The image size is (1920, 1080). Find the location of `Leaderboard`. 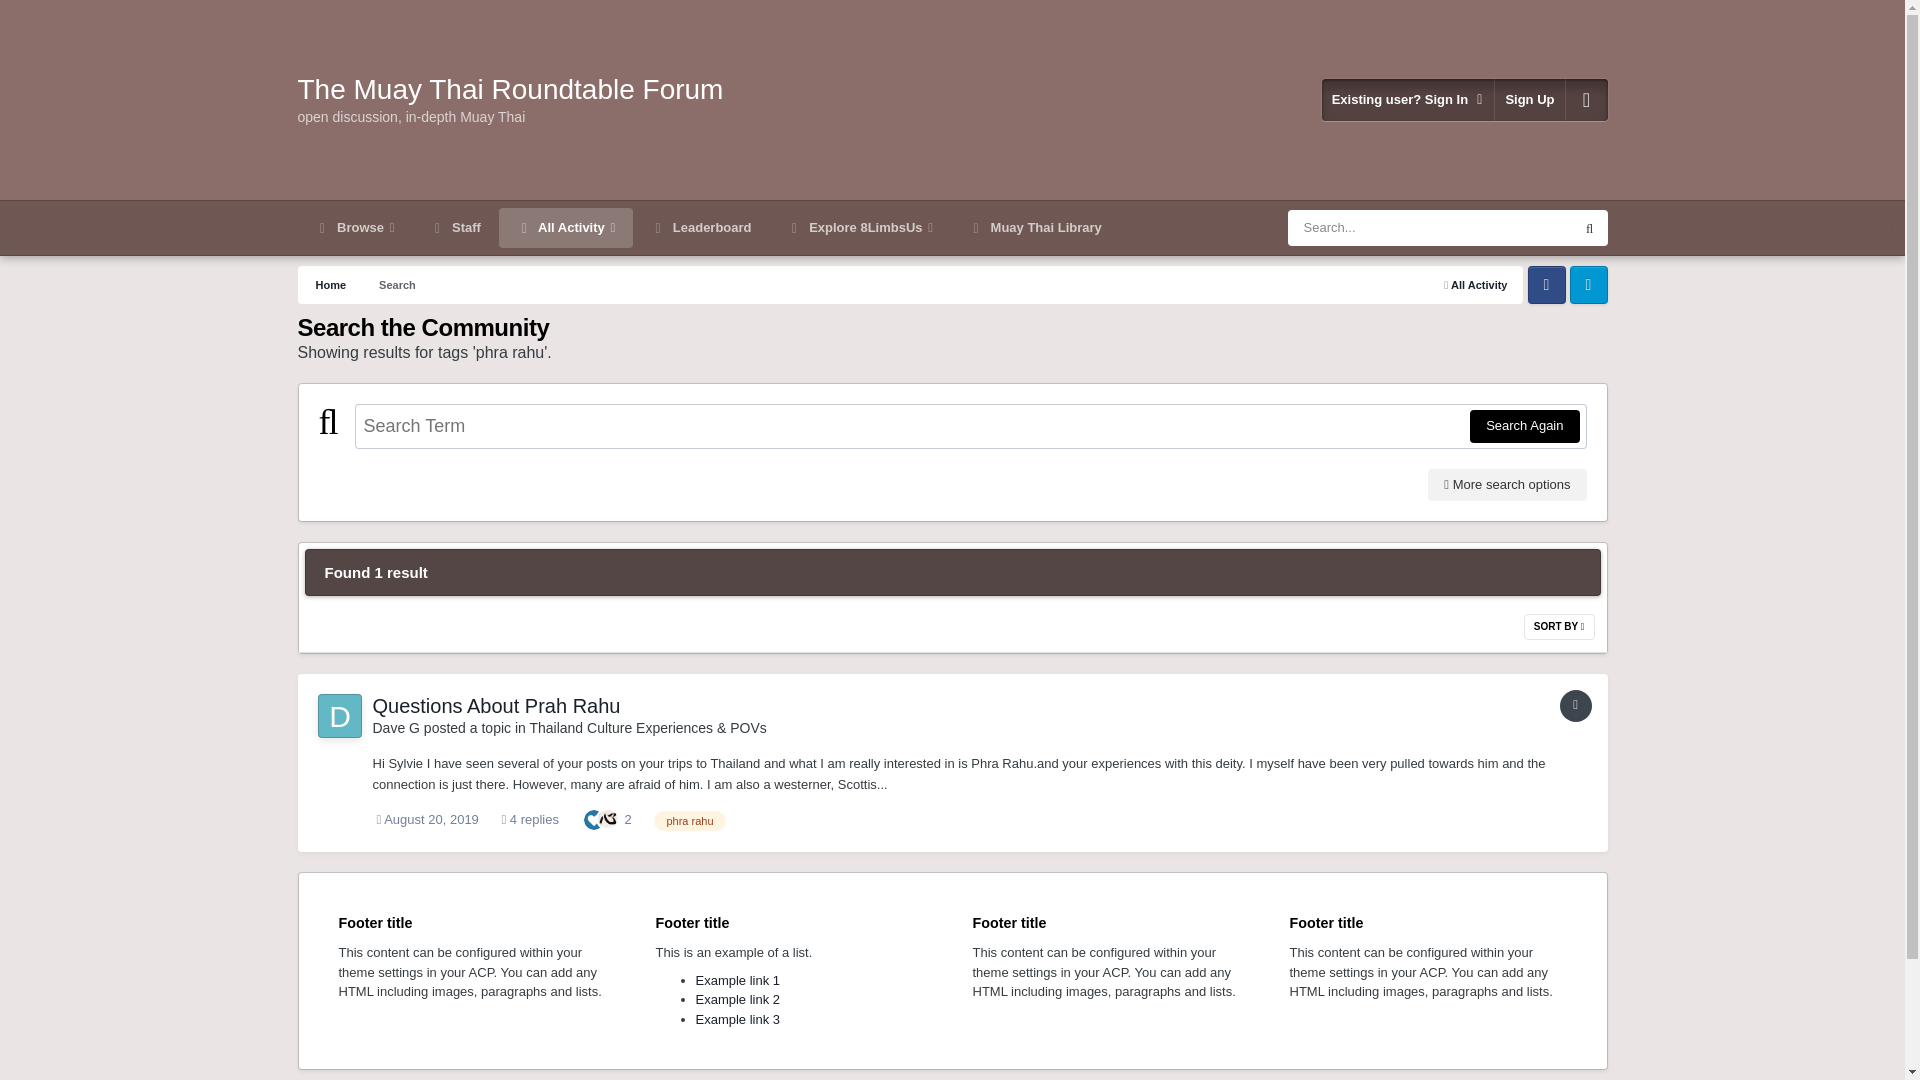

Leaderboard is located at coordinates (701, 228).